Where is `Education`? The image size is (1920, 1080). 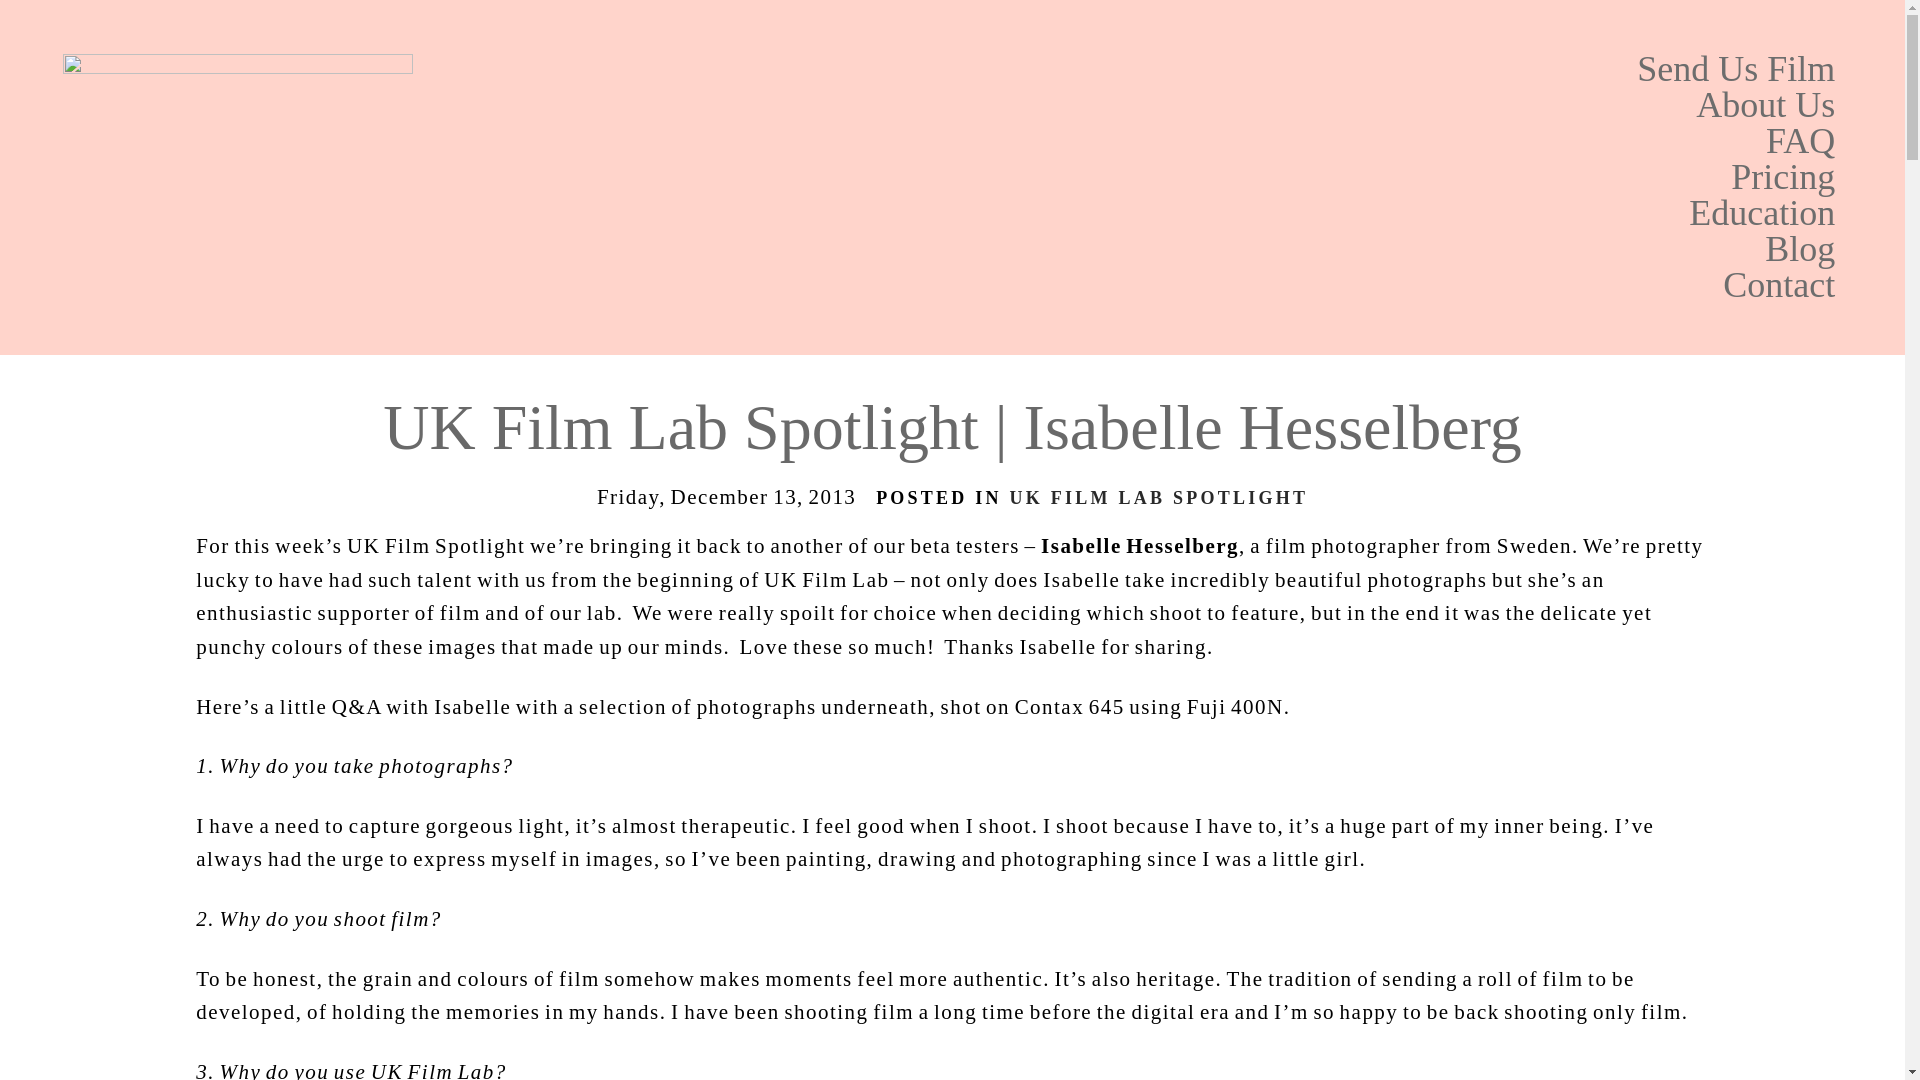
Education is located at coordinates (1182, 213).